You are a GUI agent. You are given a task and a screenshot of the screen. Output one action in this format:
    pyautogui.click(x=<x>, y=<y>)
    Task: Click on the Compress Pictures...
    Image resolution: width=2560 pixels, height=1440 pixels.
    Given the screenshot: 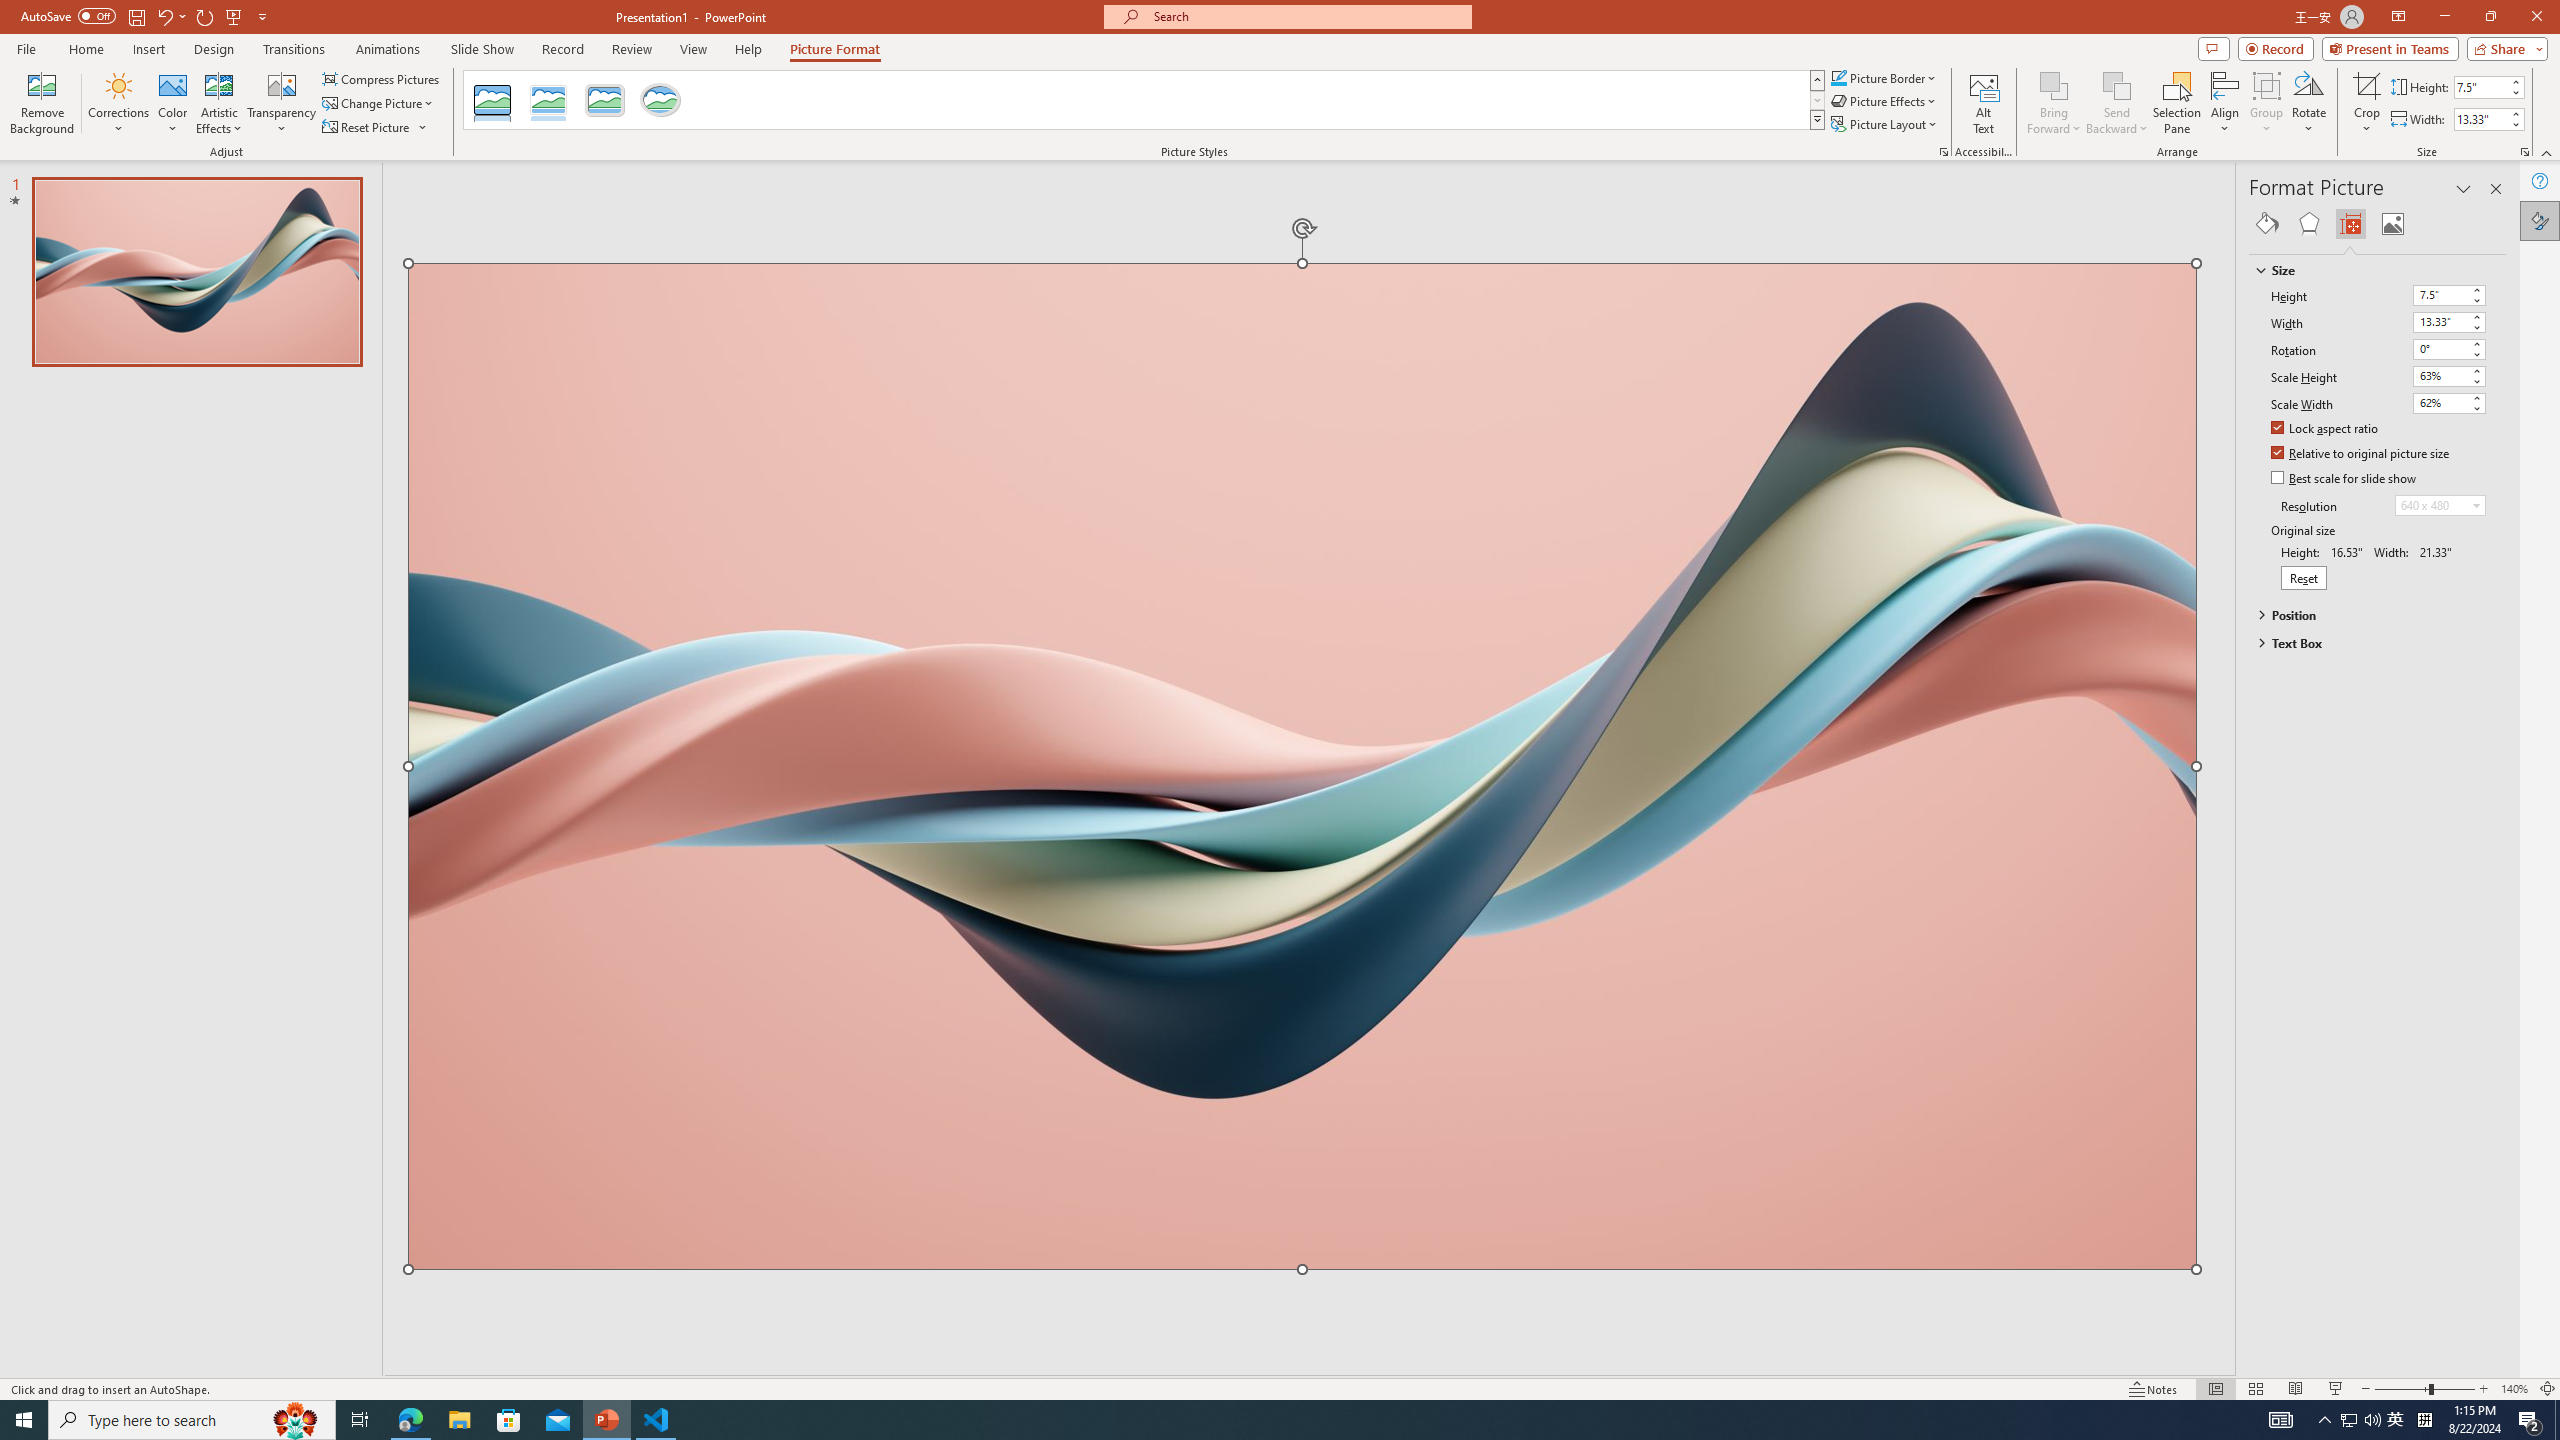 What is the action you would take?
    pyautogui.click(x=382, y=78)
    